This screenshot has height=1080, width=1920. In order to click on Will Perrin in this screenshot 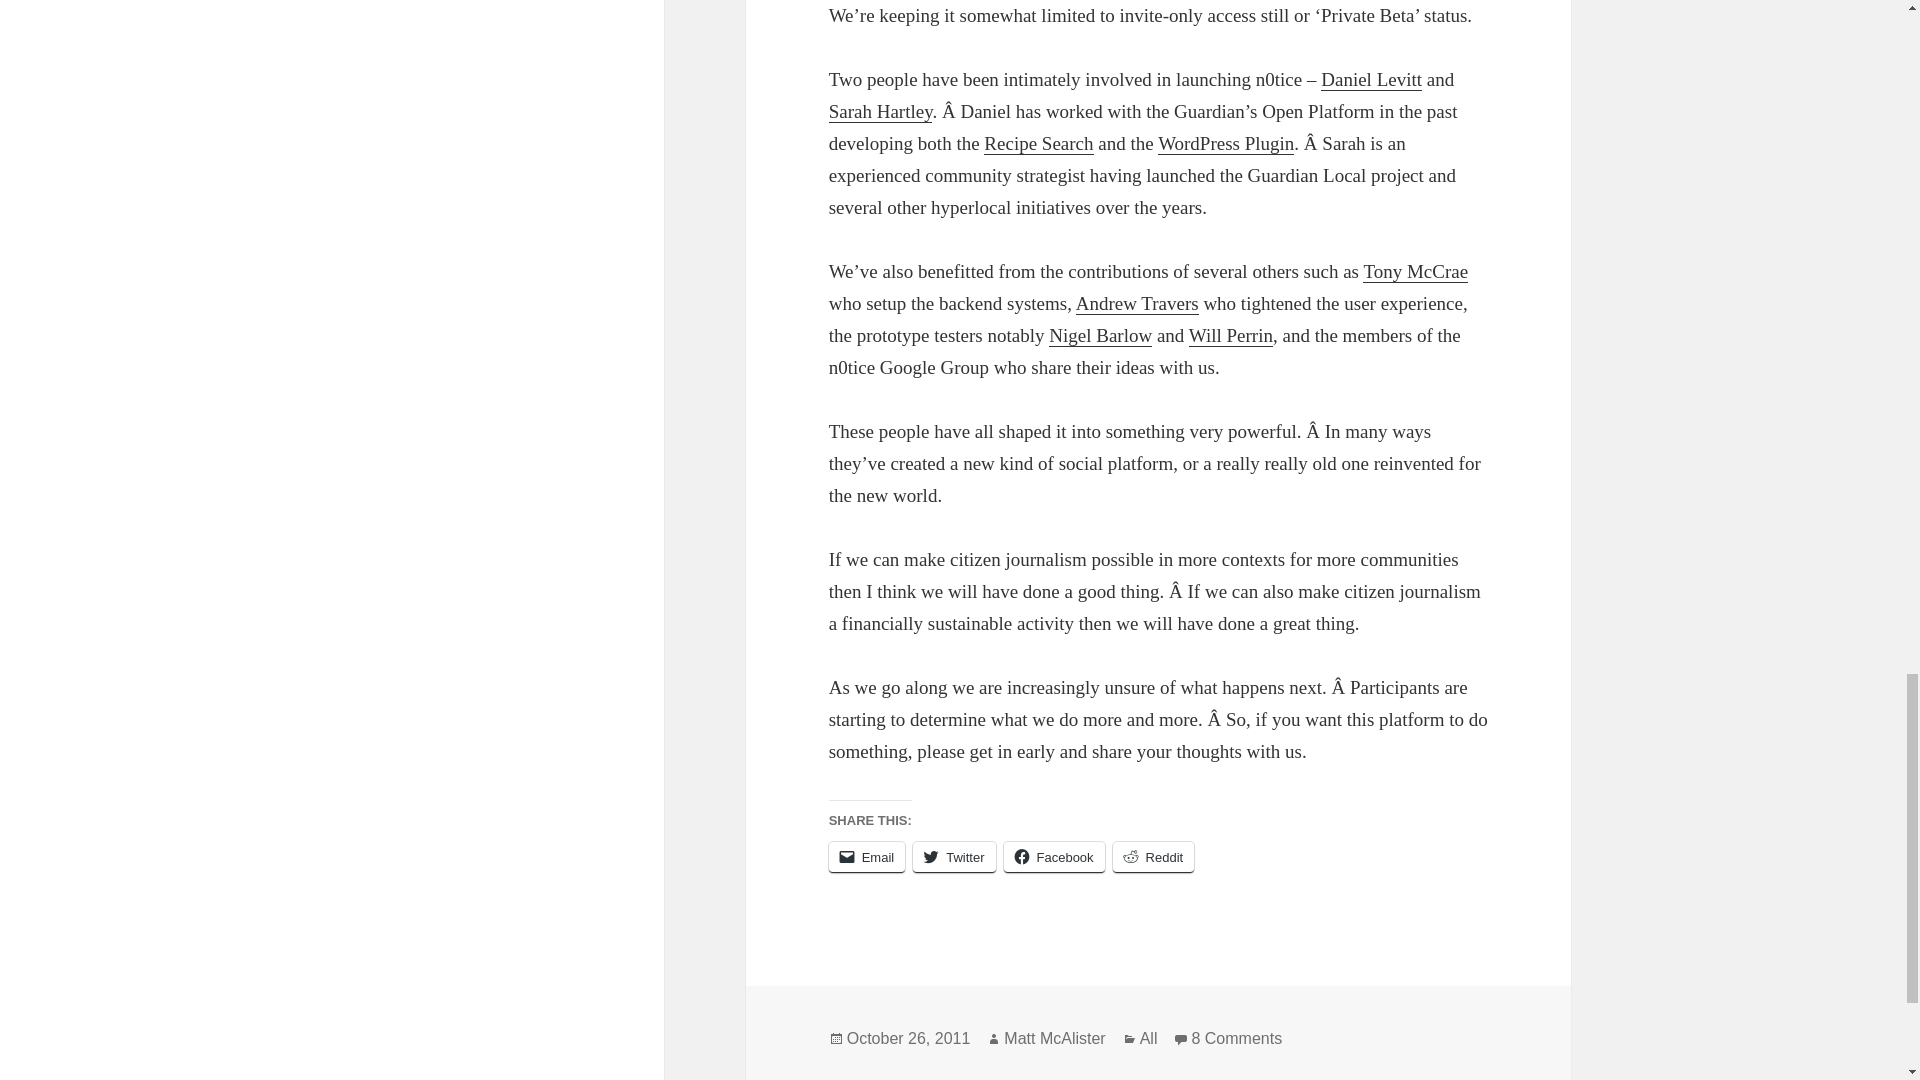, I will do `click(1230, 336)`.